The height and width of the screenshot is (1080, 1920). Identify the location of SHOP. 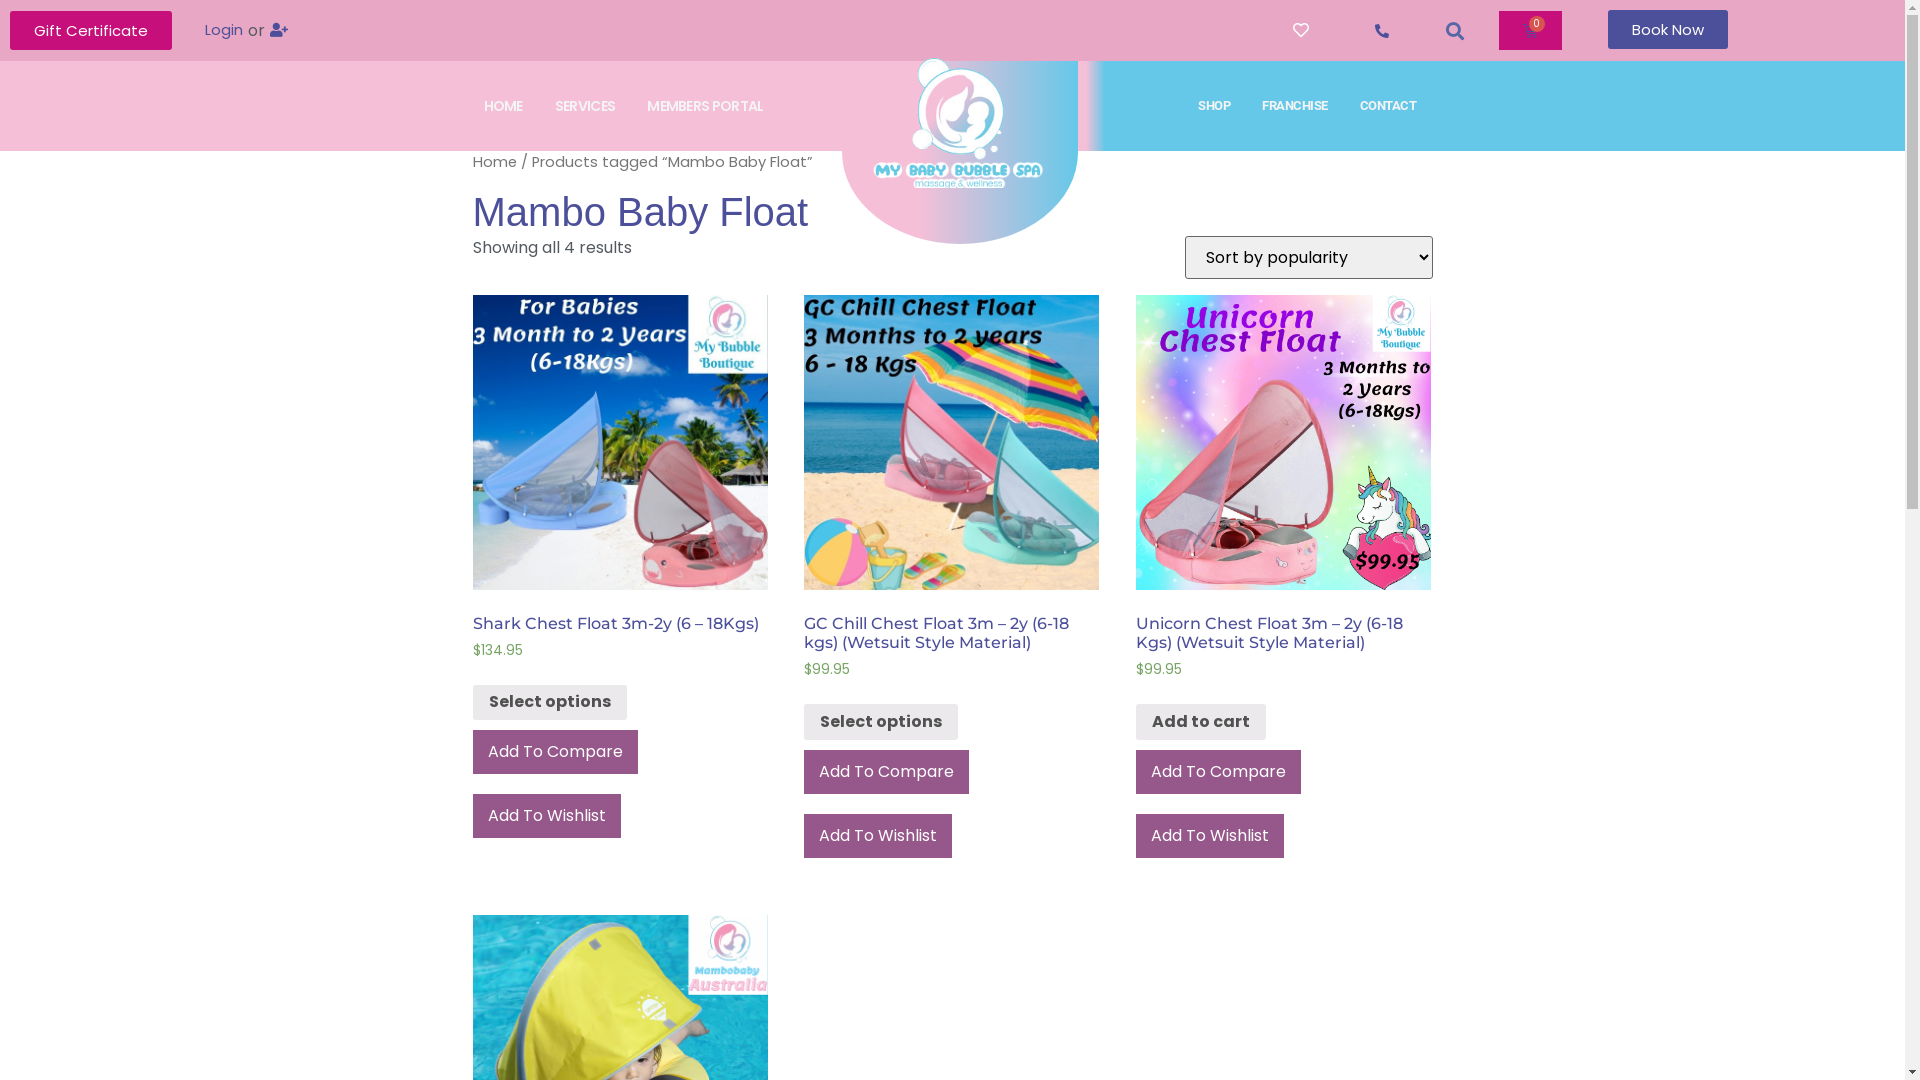
(1214, 106).